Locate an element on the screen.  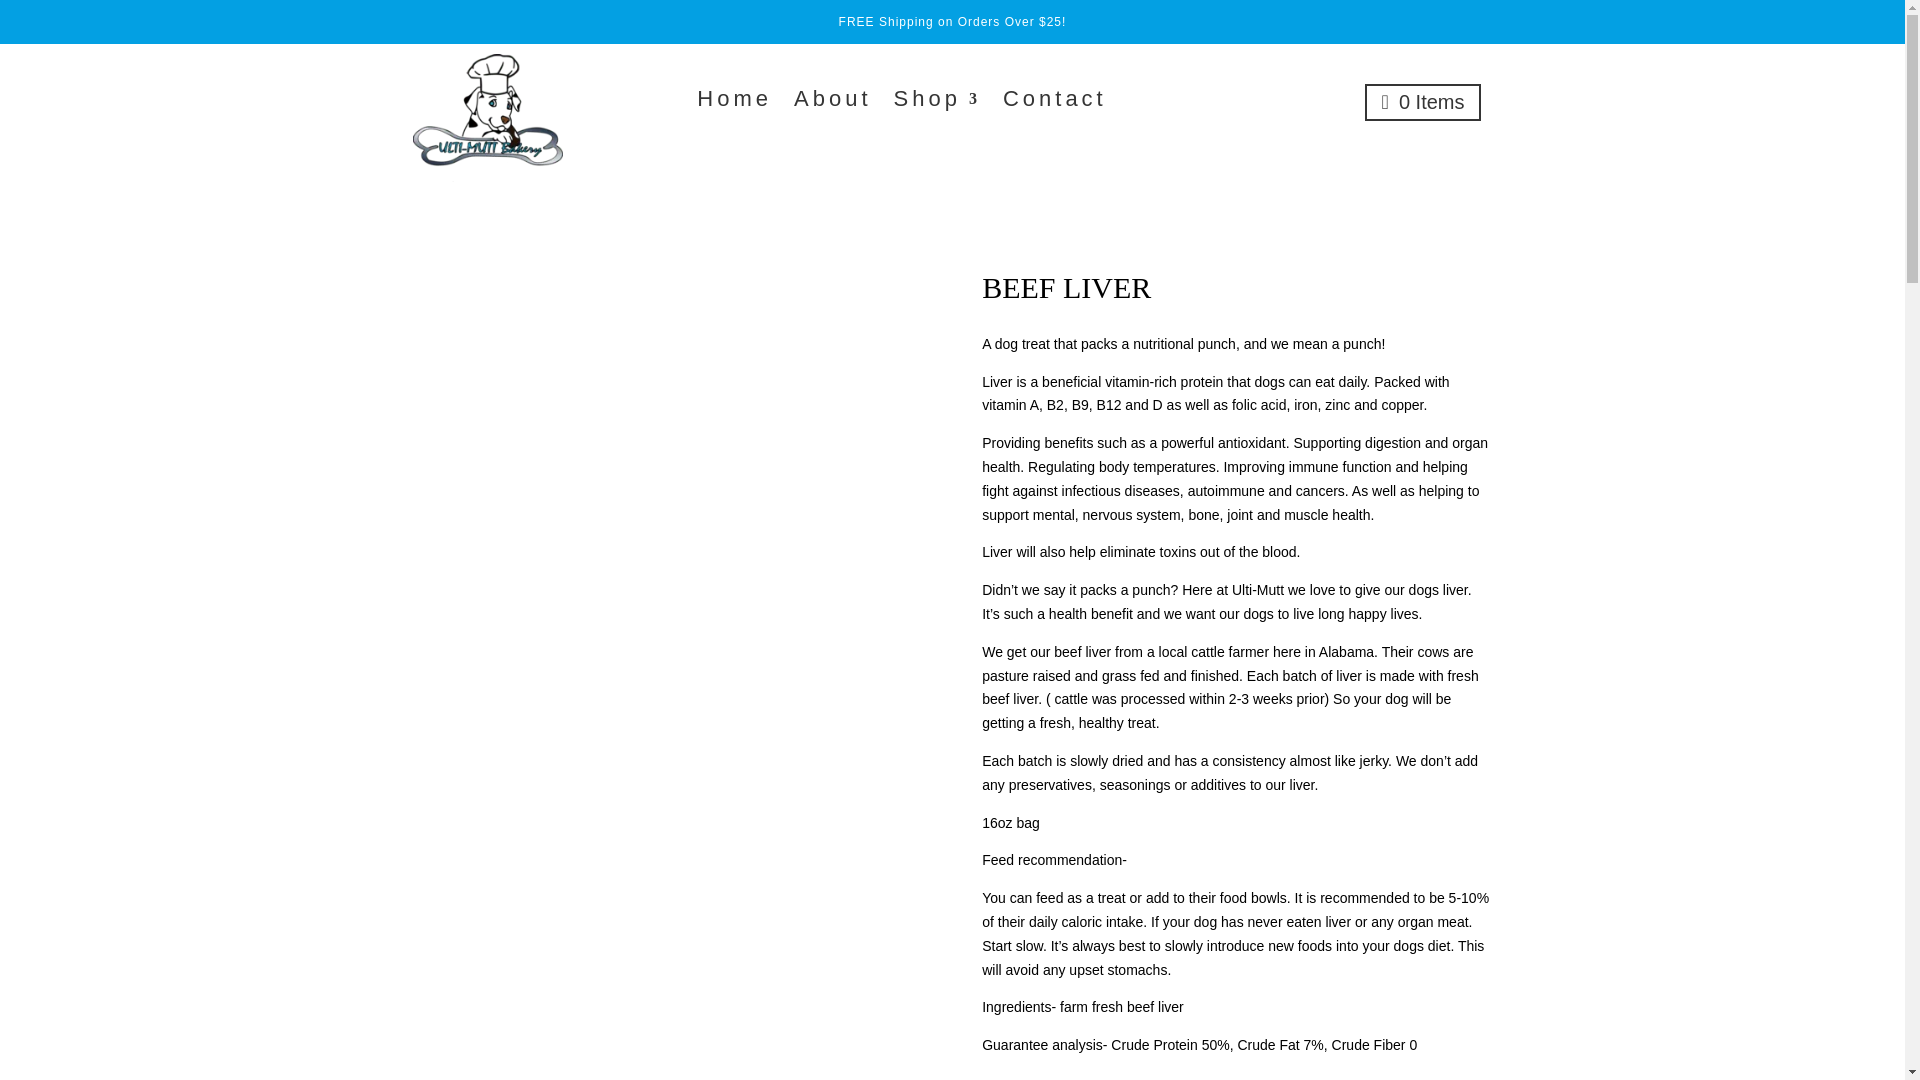
Shop is located at coordinates (938, 102).